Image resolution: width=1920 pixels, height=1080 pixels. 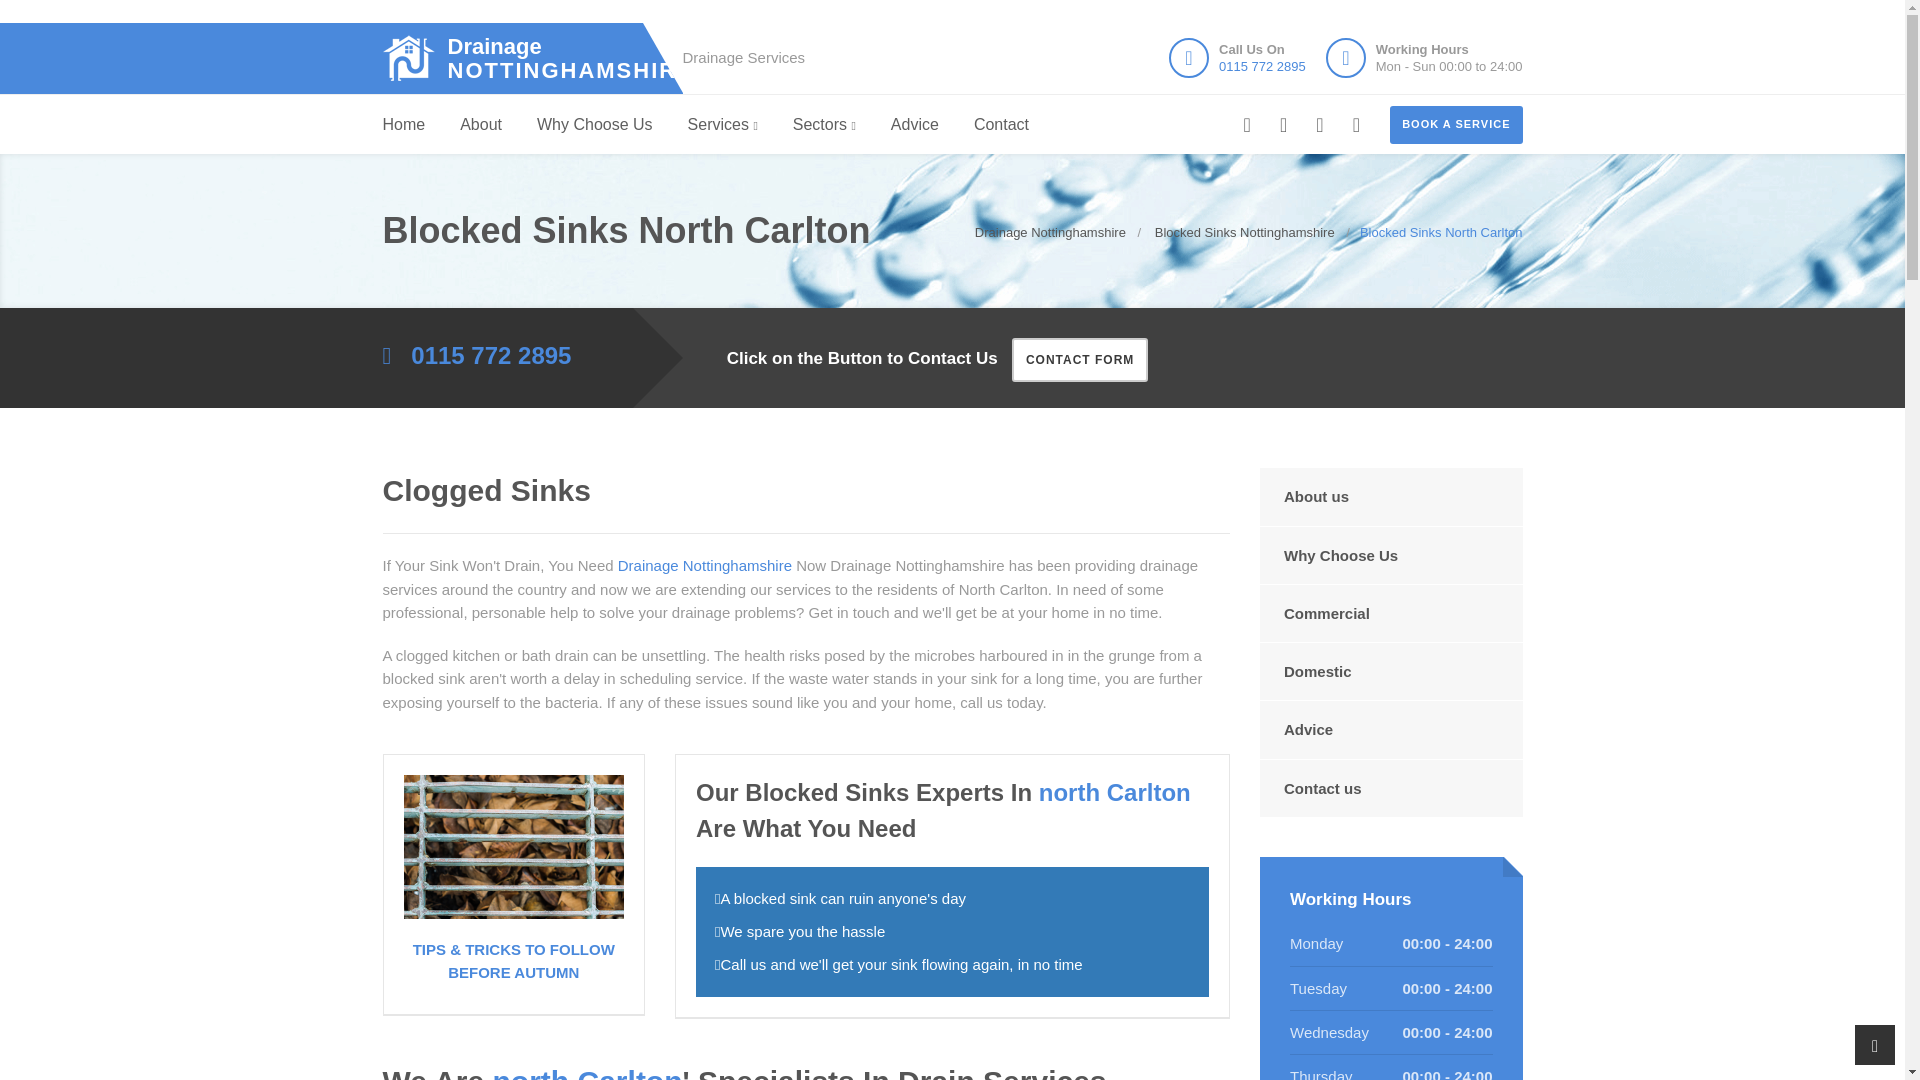 What do you see at coordinates (1456, 124) in the screenshot?
I see `Home` at bounding box center [1456, 124].